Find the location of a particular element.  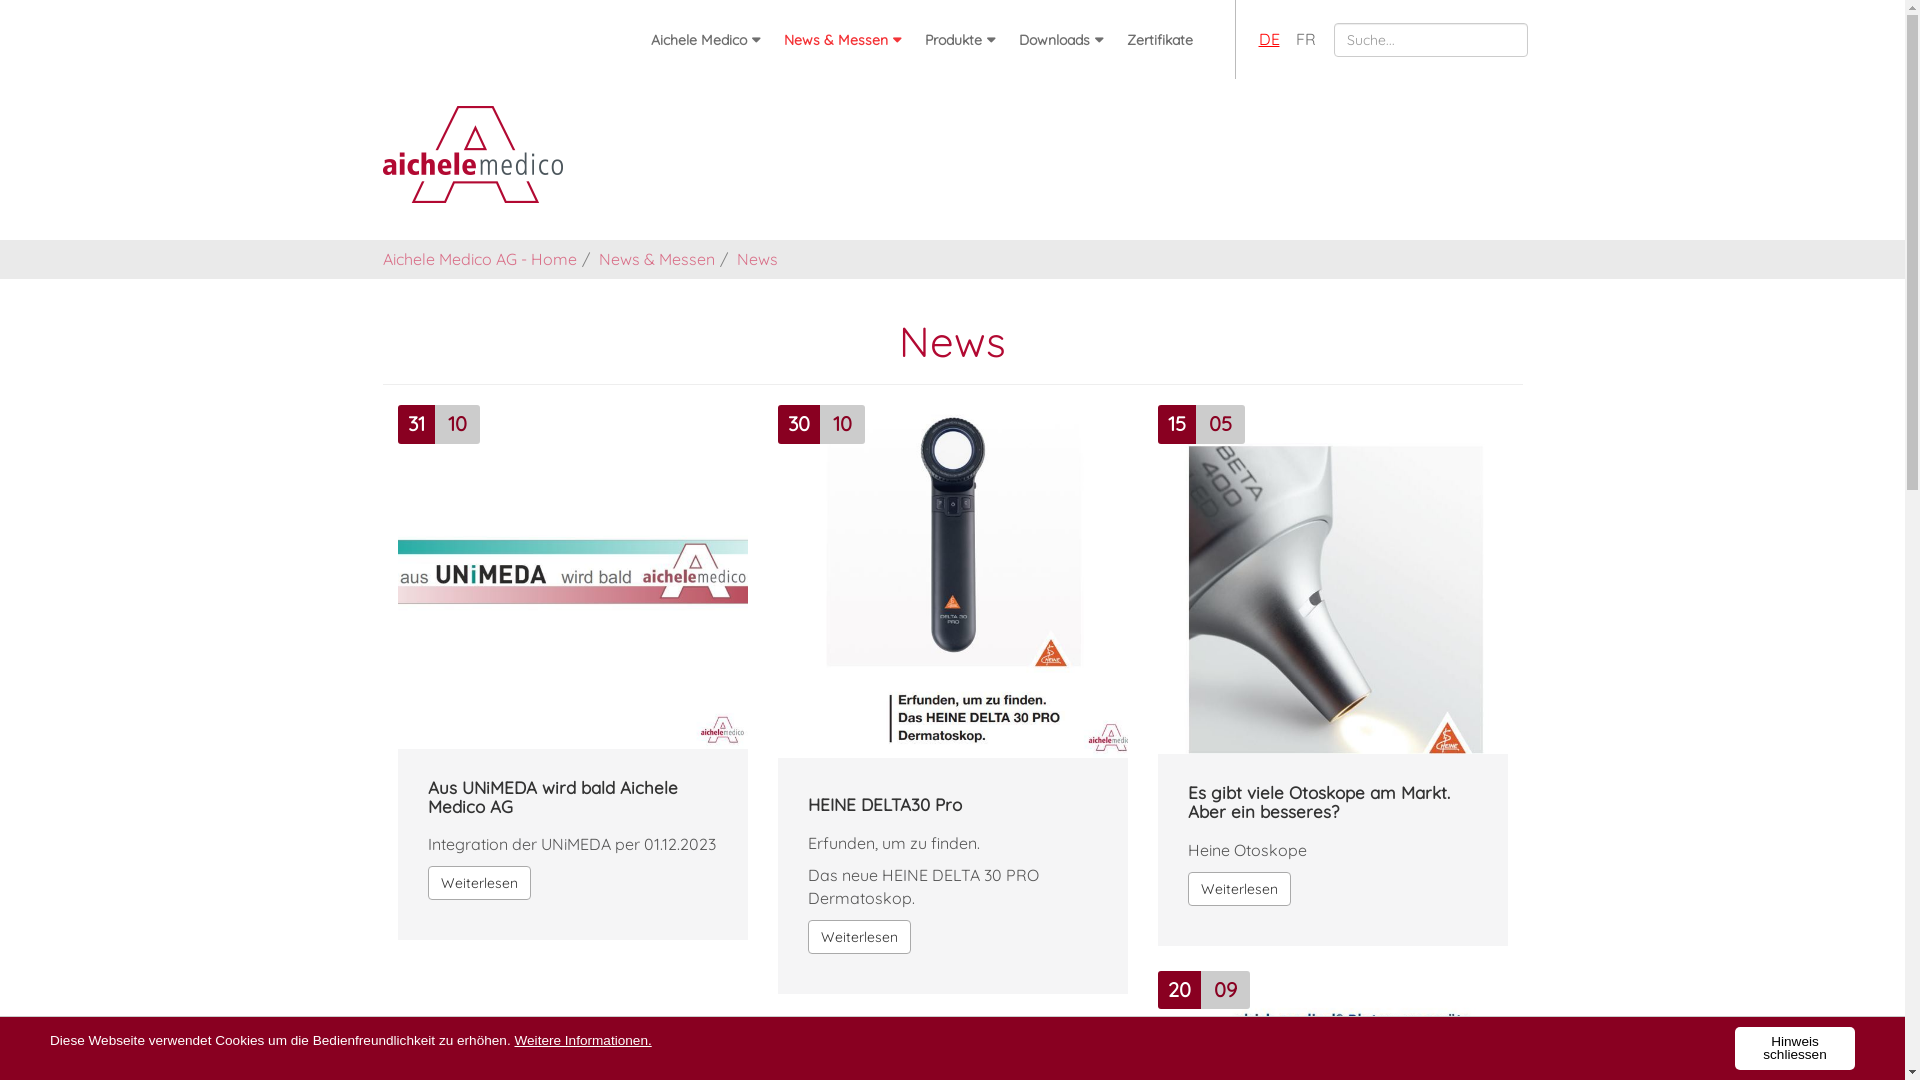

HEINE DELTA30 Pro is located at coordinates (885, 806).